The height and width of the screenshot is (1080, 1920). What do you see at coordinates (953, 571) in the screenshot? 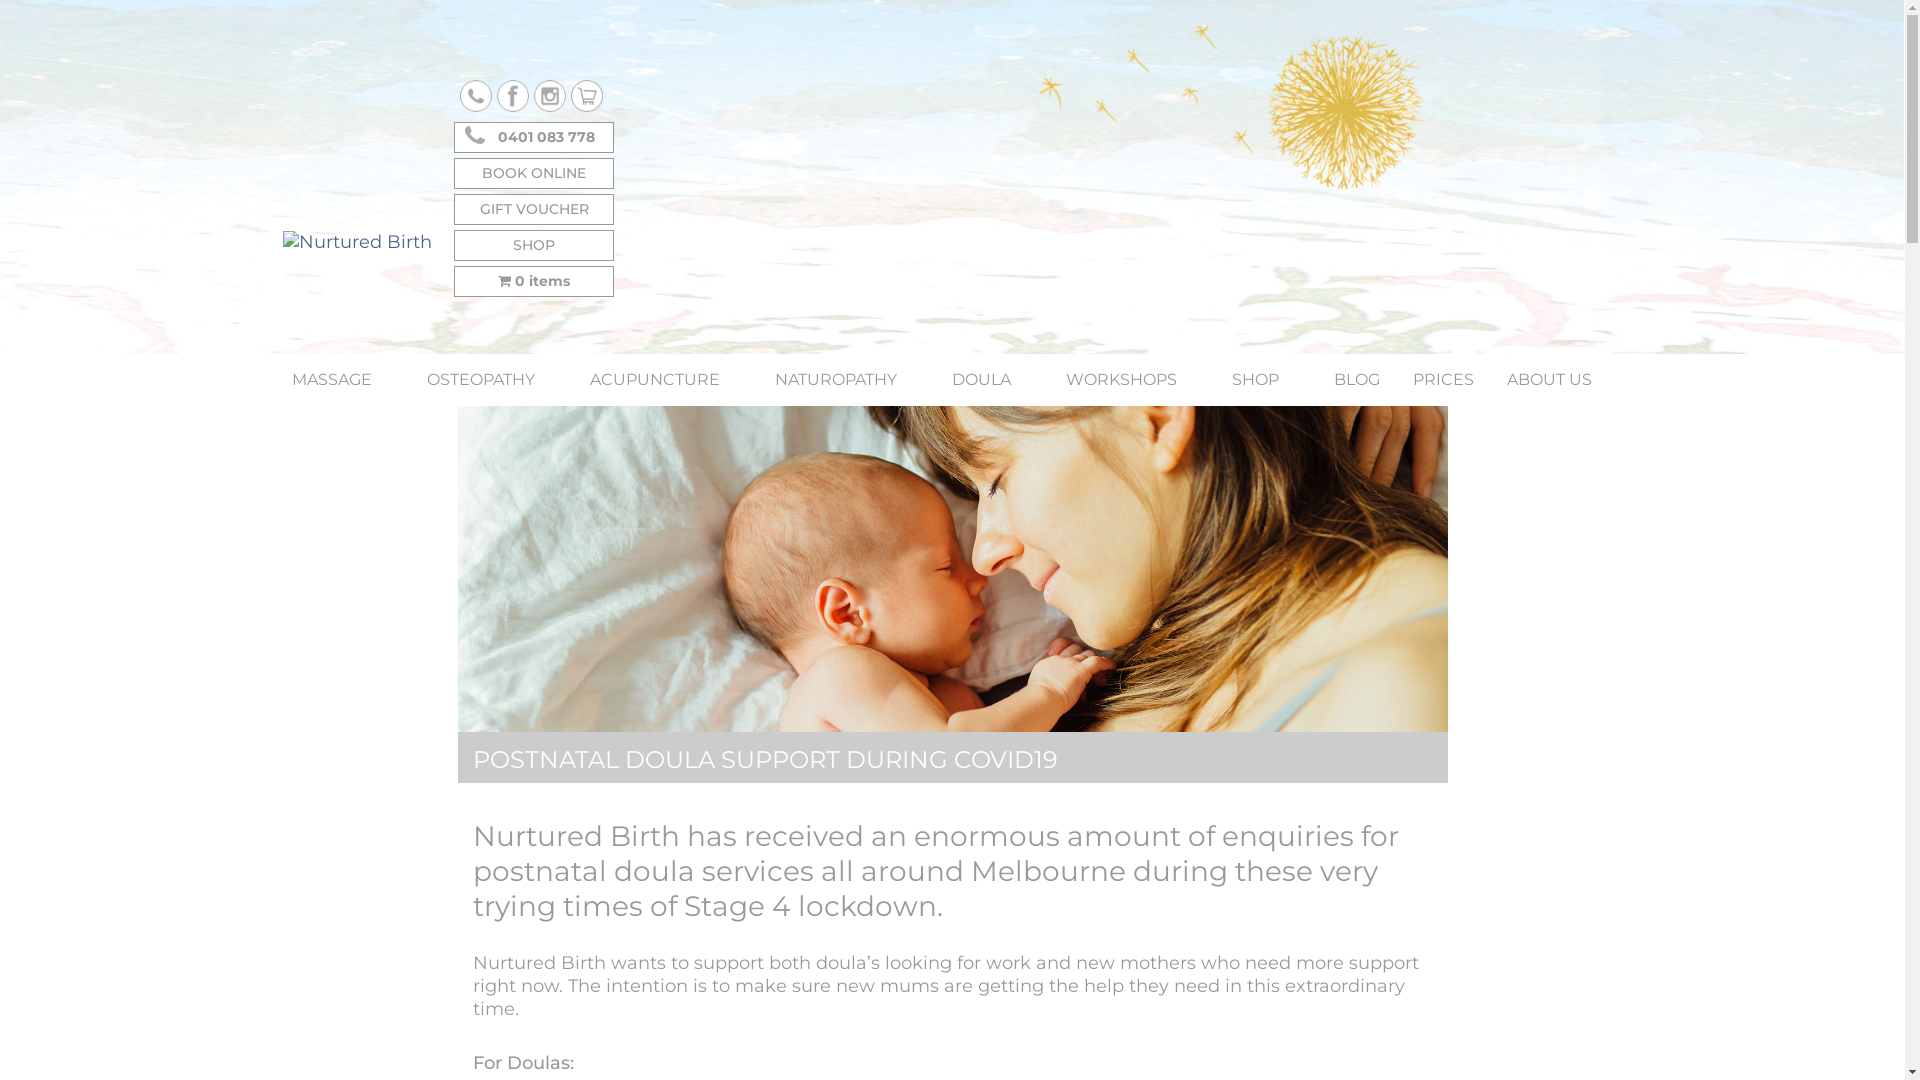
I see `Osteopathy_postnatal` at bounding box center [953, 571].